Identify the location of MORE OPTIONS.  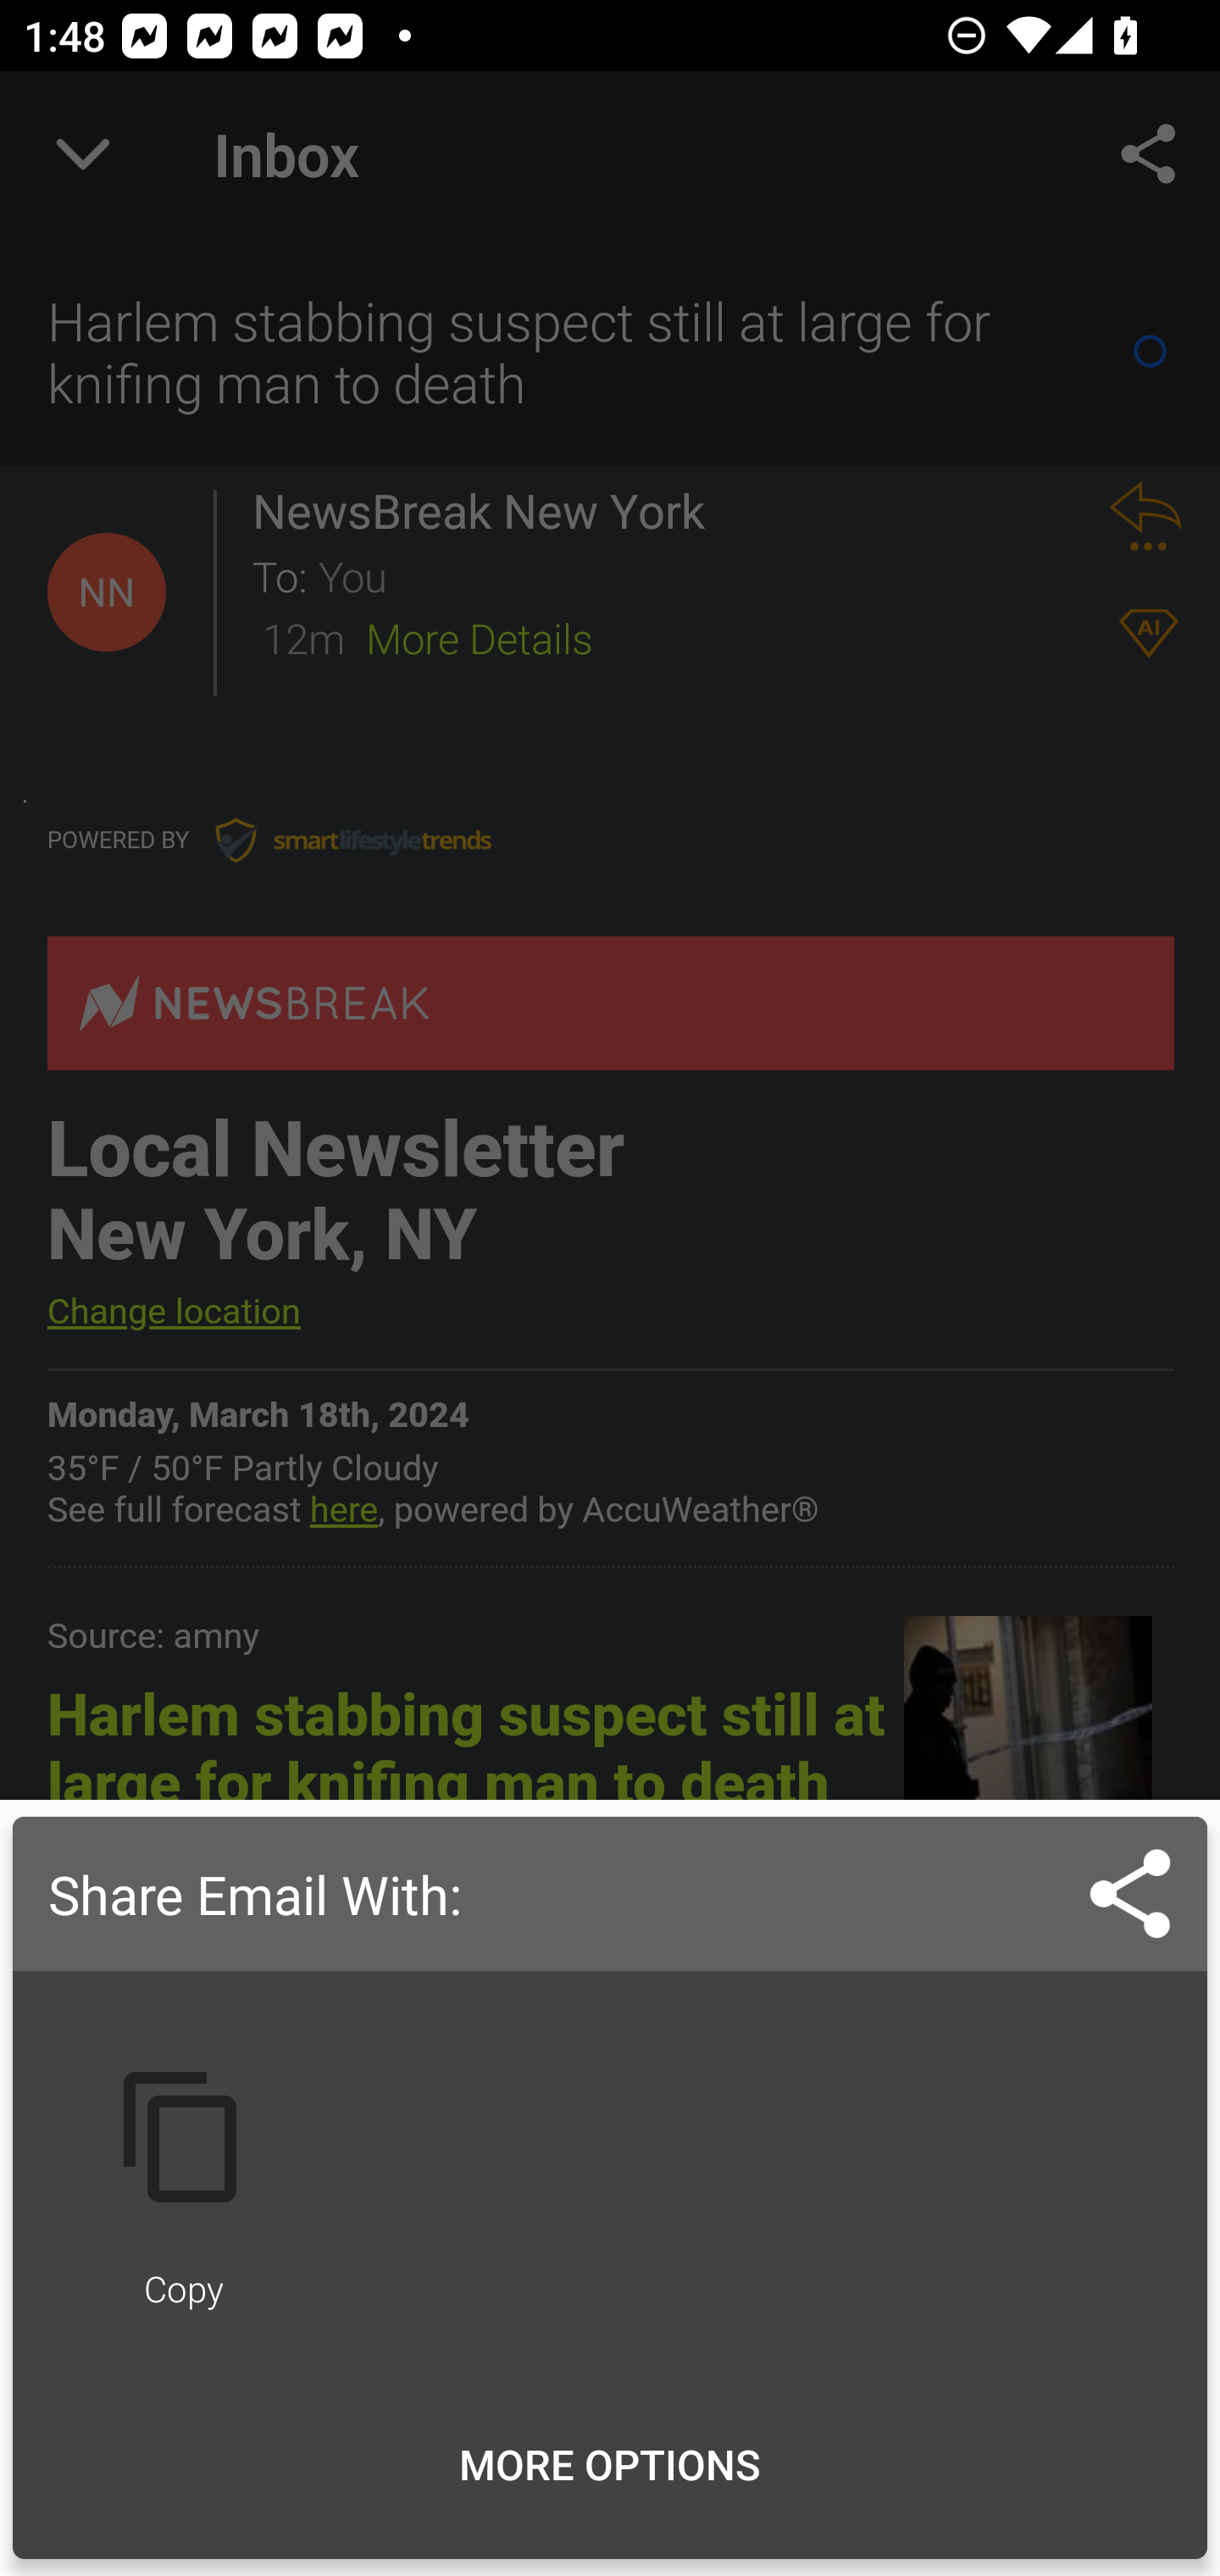
(610, 2464).